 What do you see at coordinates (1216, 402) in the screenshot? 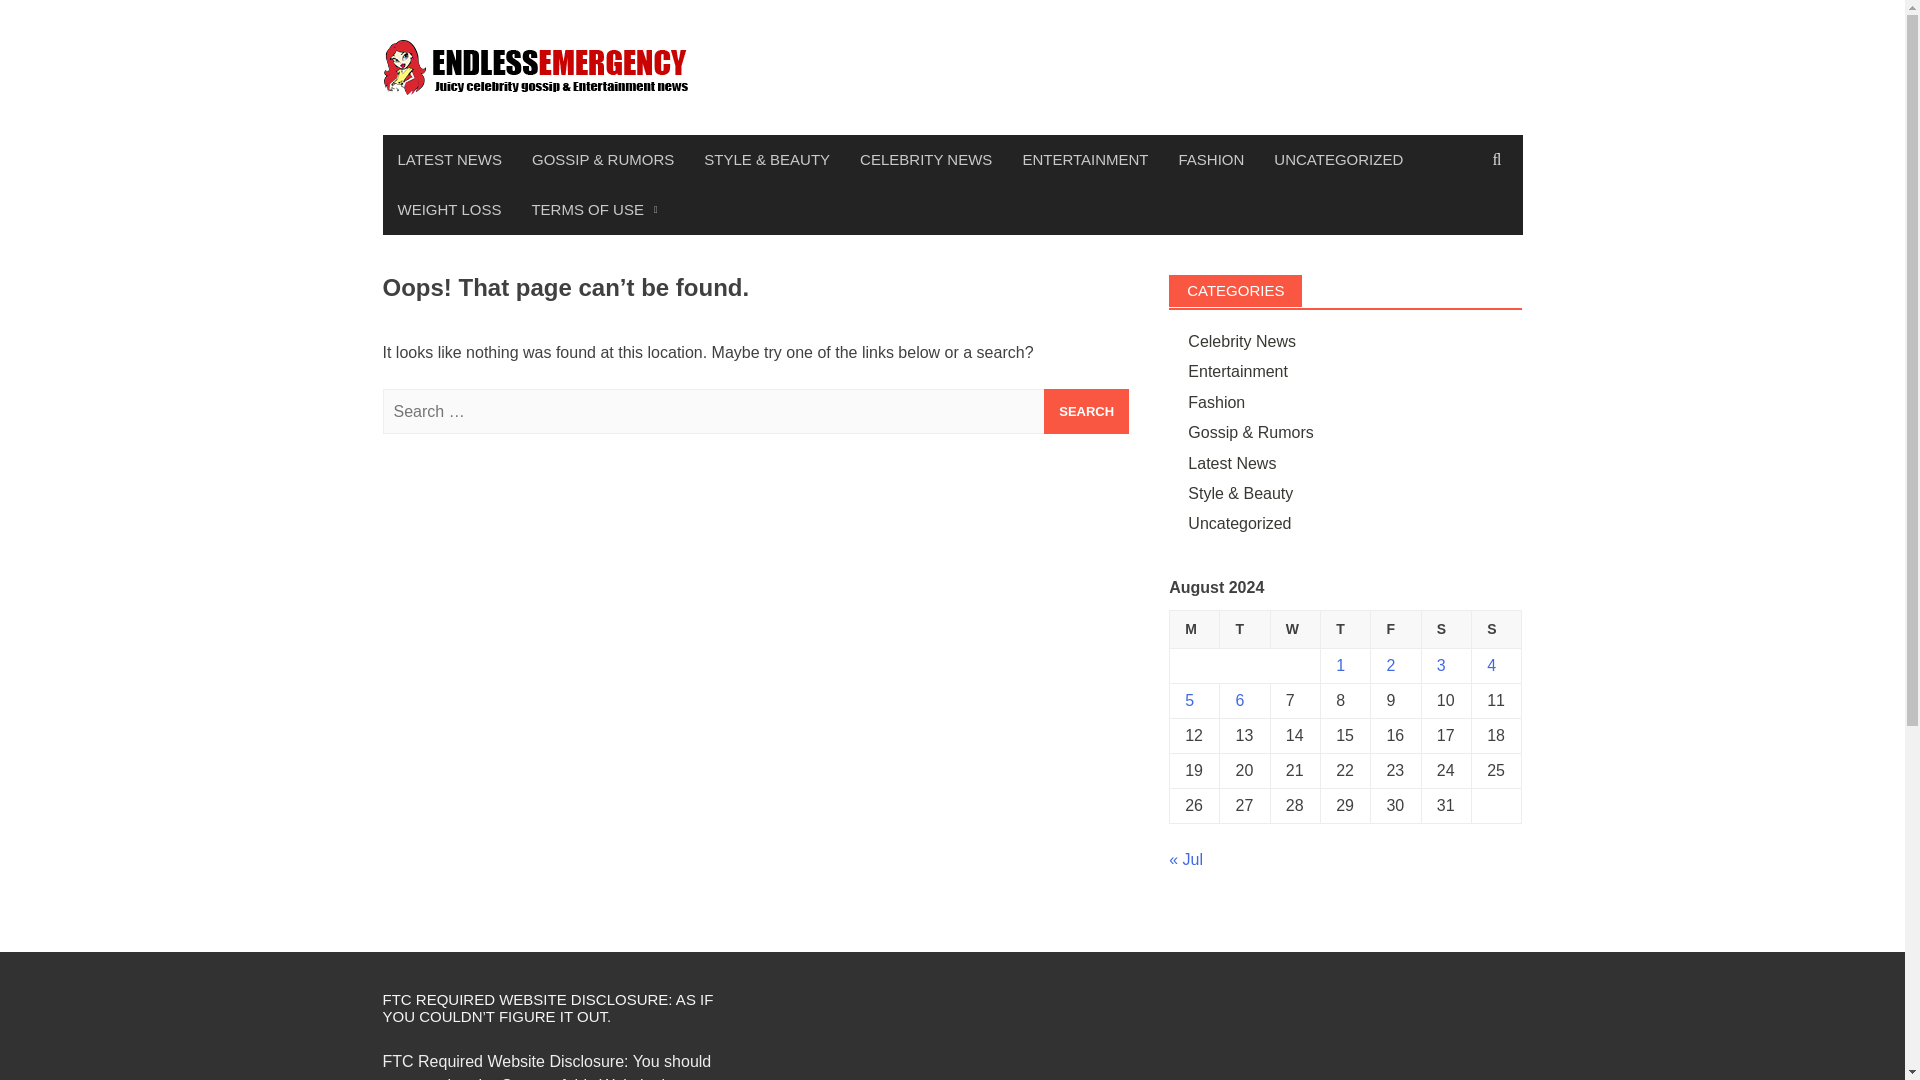
I see `Fashion` at bounding box center [1216, 402].